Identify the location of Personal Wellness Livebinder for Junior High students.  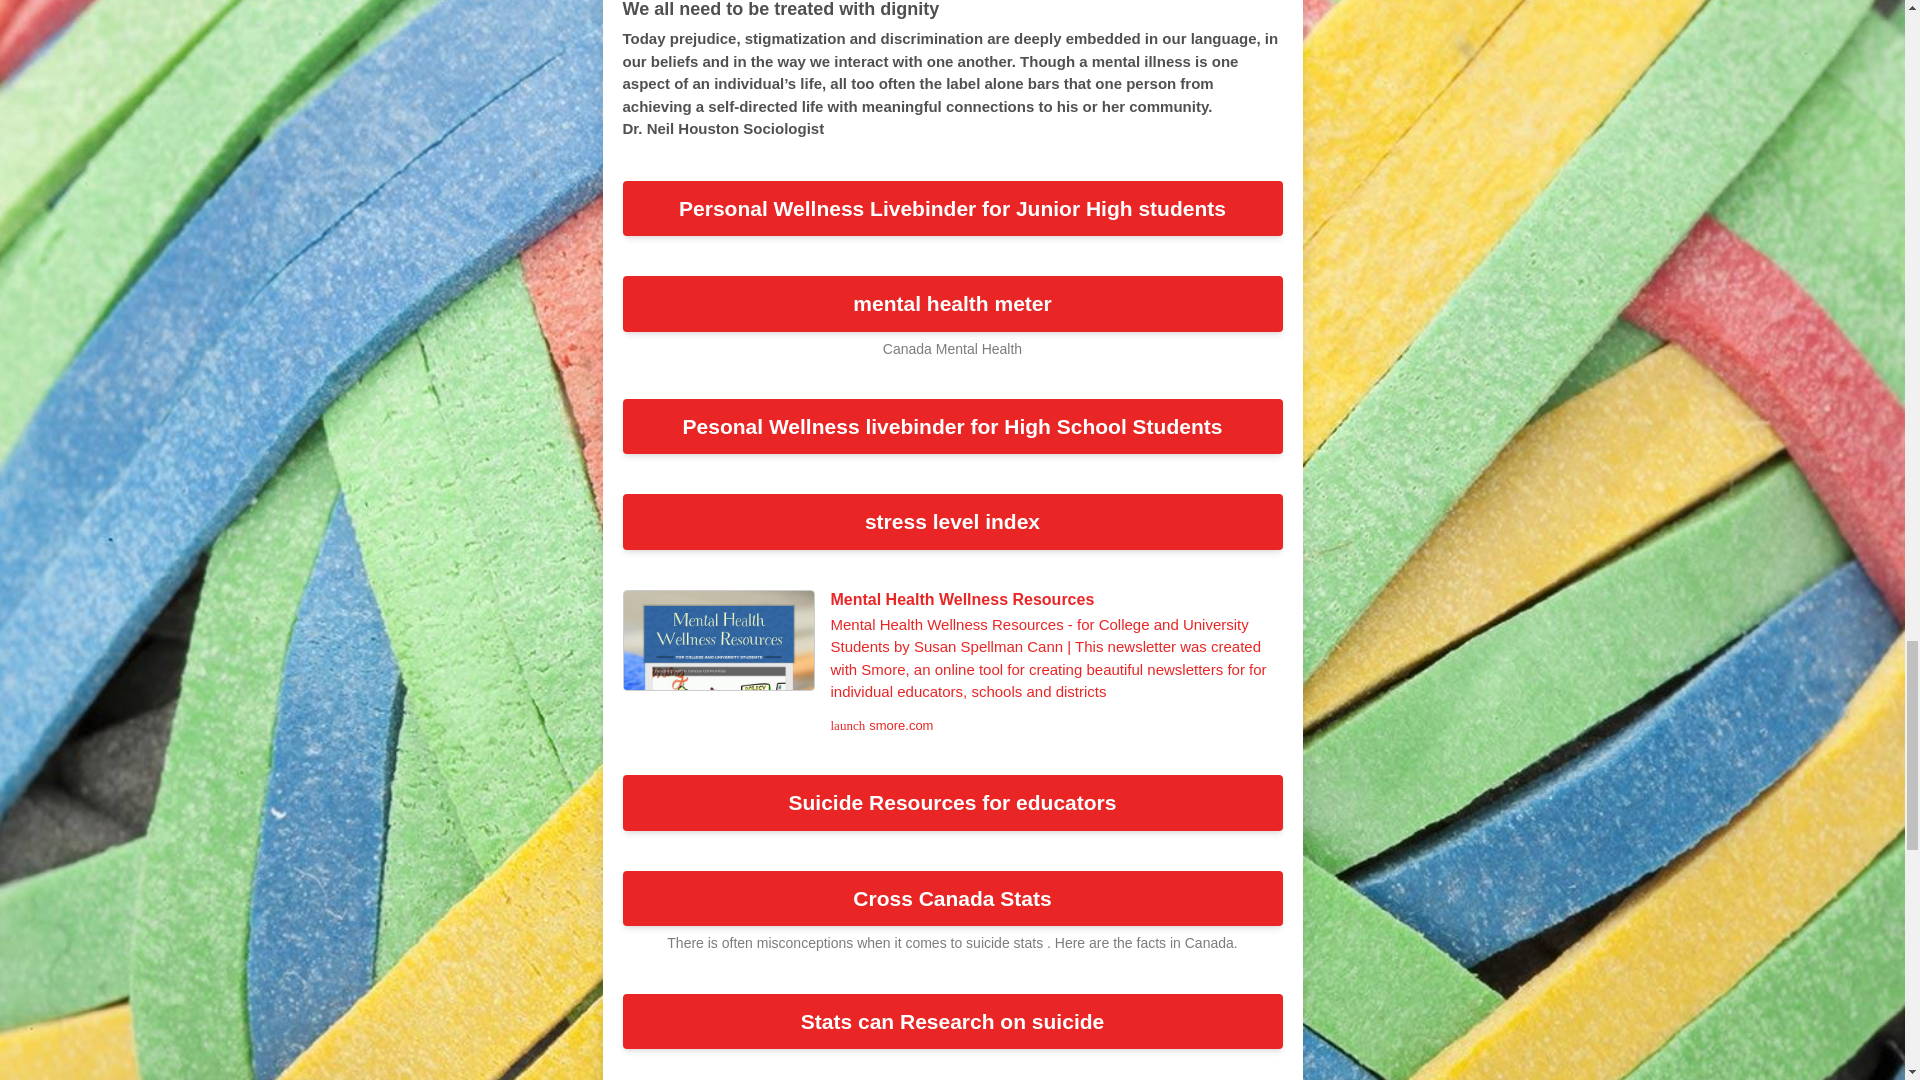
(952, 208).